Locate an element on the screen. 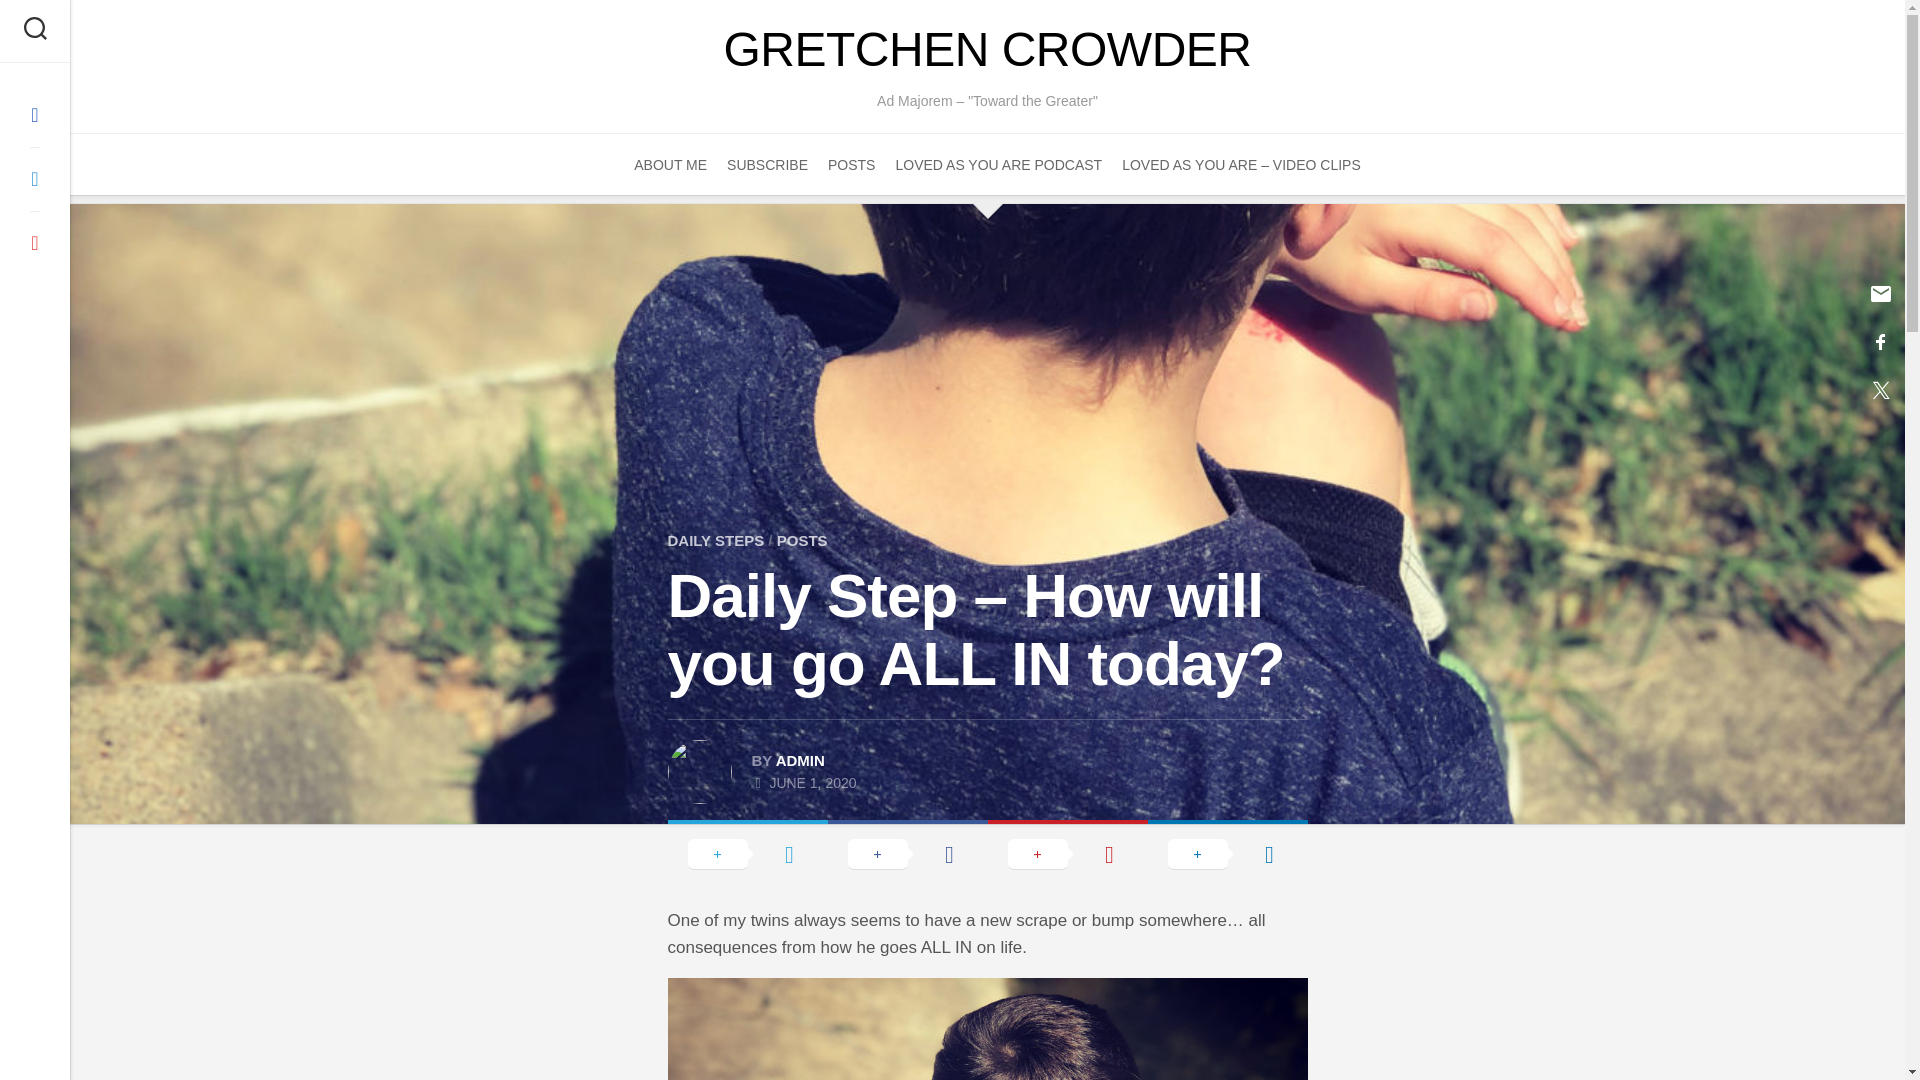 Image resolution: width=1920 pixels, height=1080 pixels. POSTS is located at coordinates (851, 164).